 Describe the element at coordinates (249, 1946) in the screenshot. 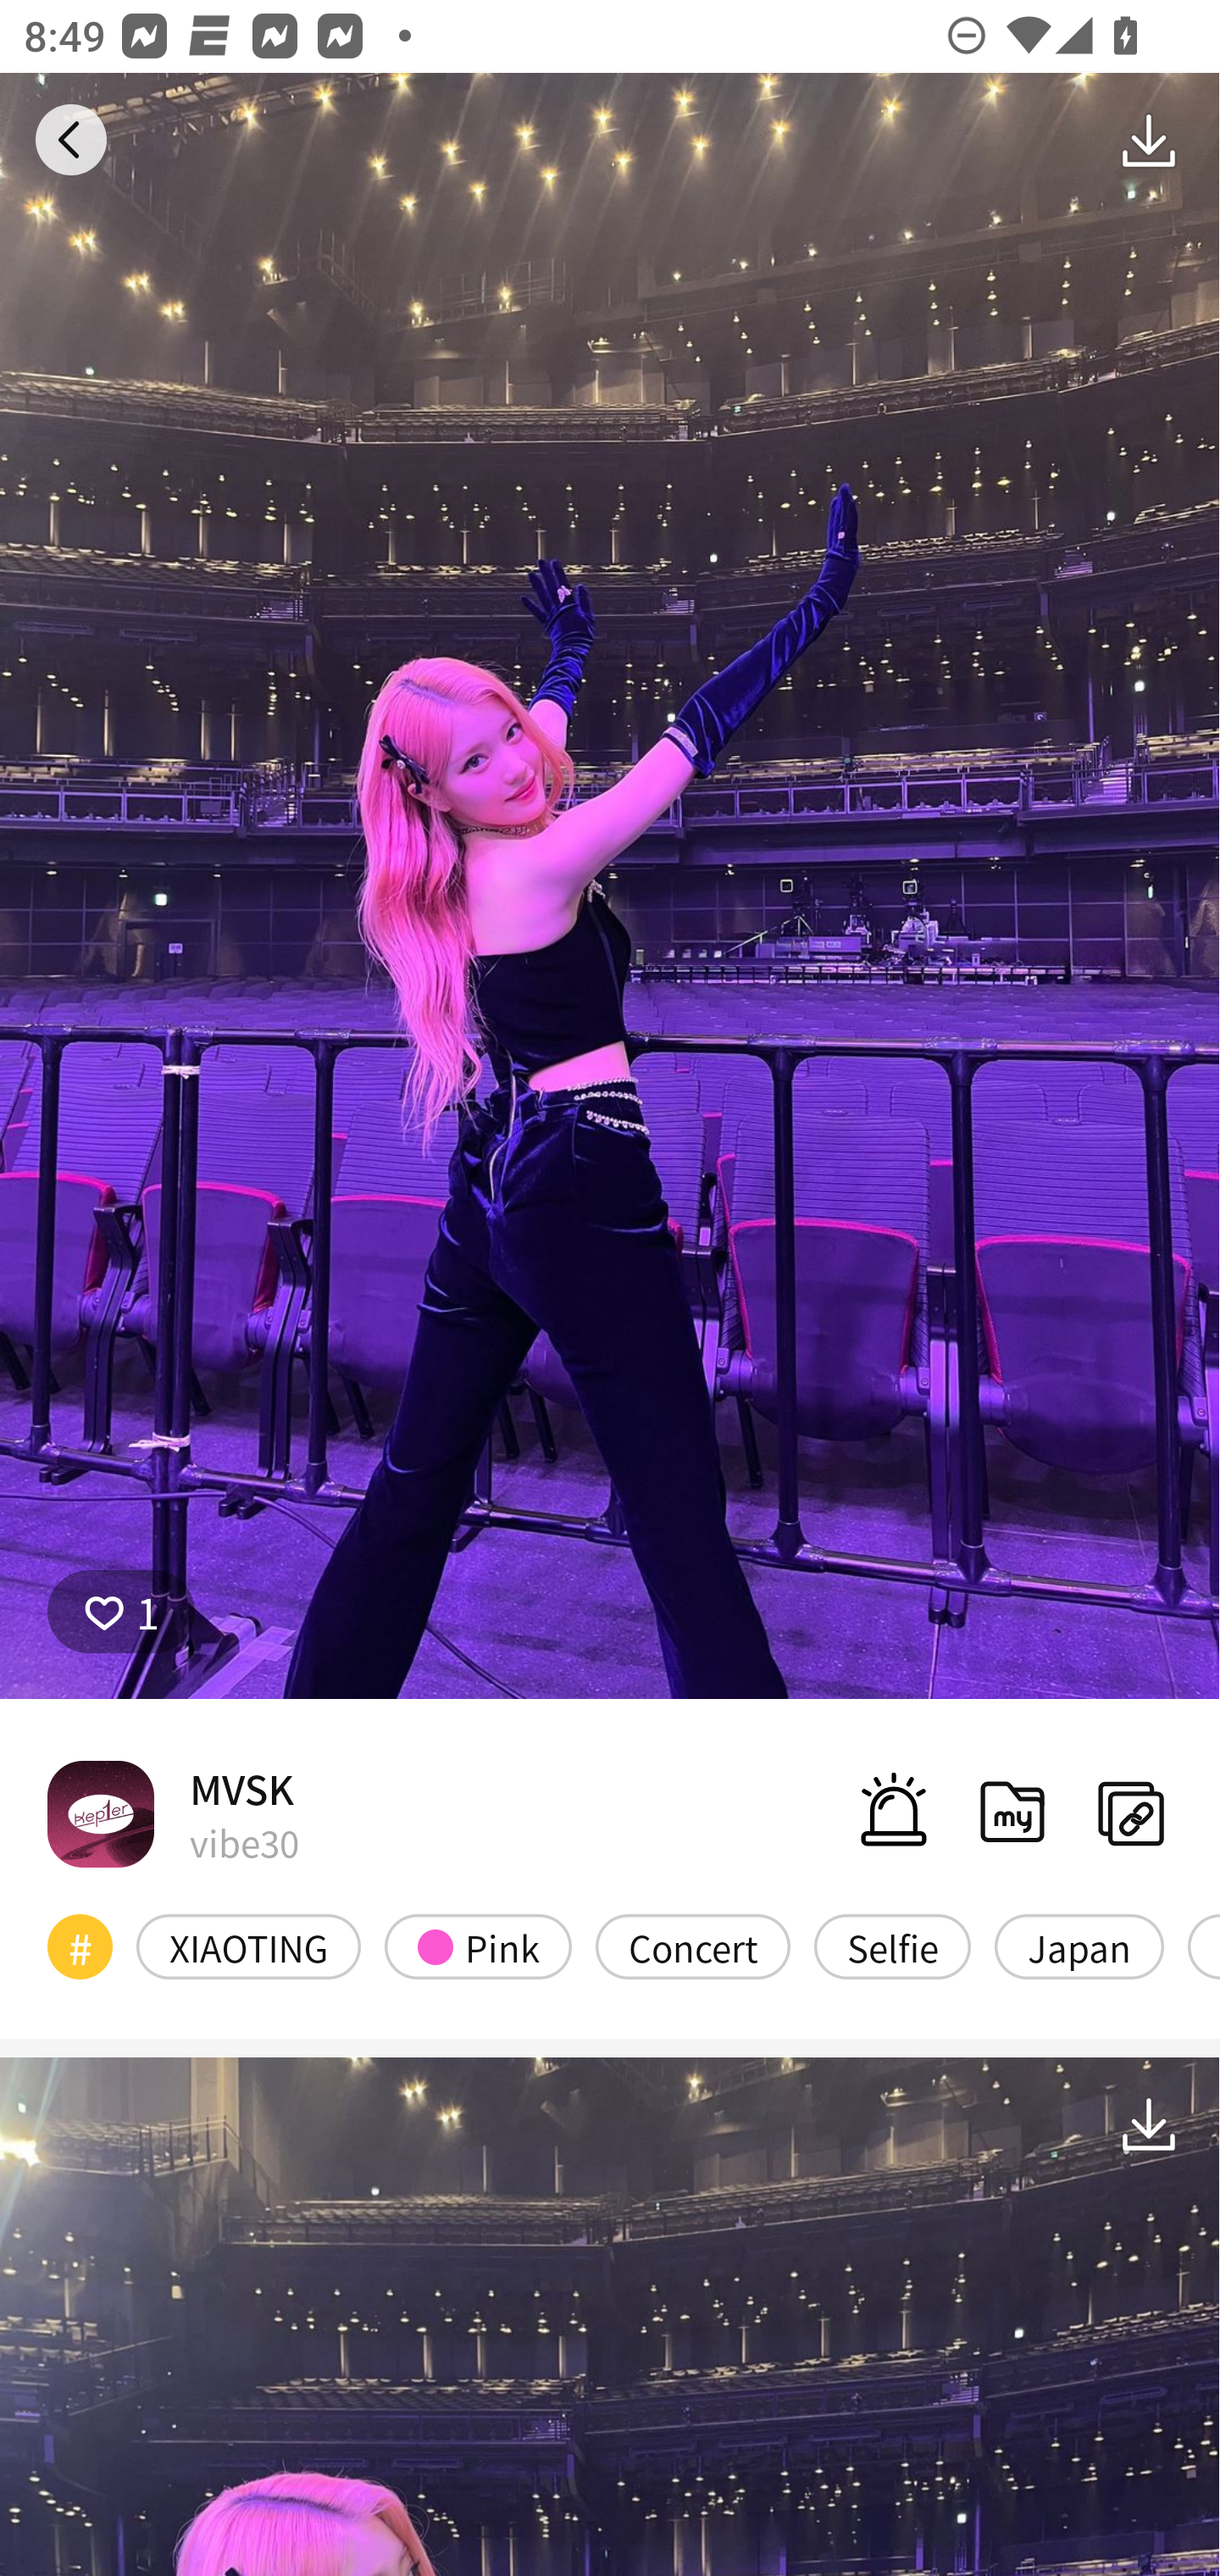

I see `XIAOTING` at that location.